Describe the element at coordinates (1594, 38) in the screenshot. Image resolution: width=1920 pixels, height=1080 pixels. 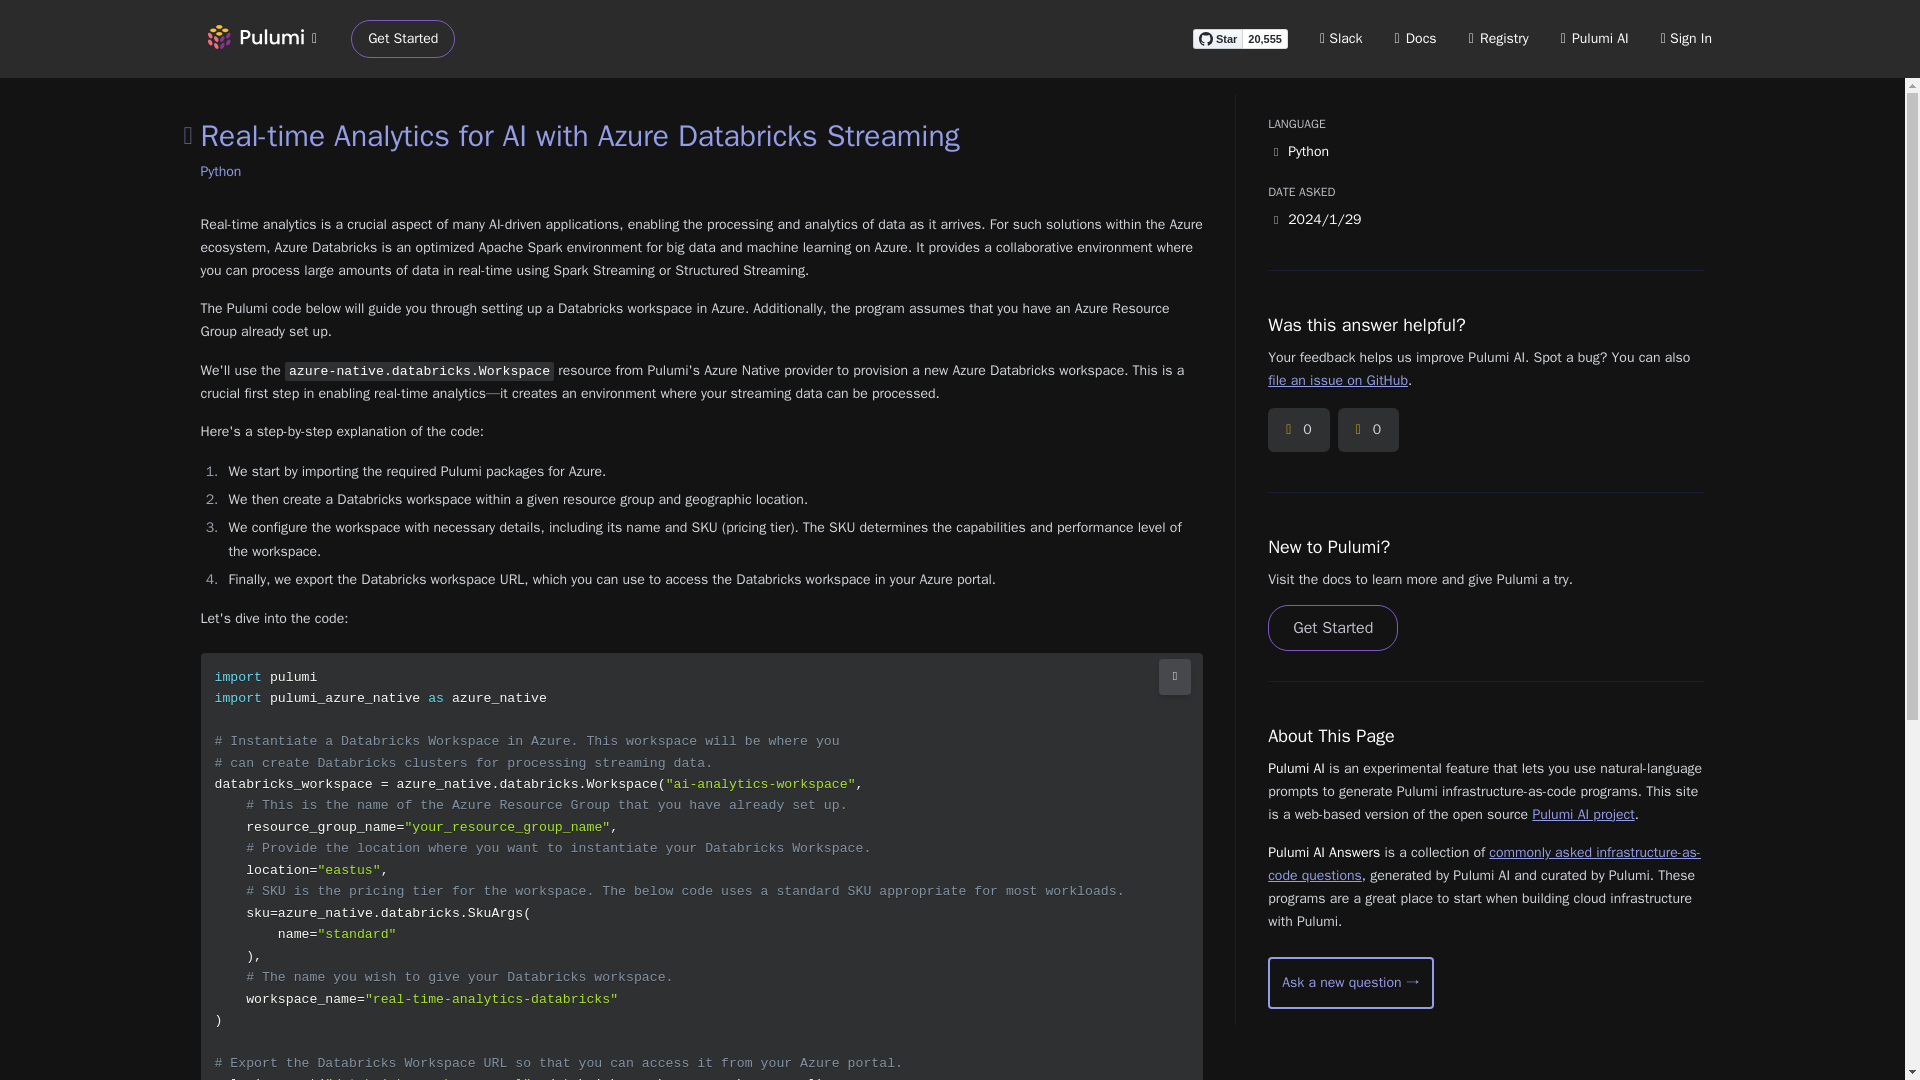
I see `Pulumi AI` at that location.